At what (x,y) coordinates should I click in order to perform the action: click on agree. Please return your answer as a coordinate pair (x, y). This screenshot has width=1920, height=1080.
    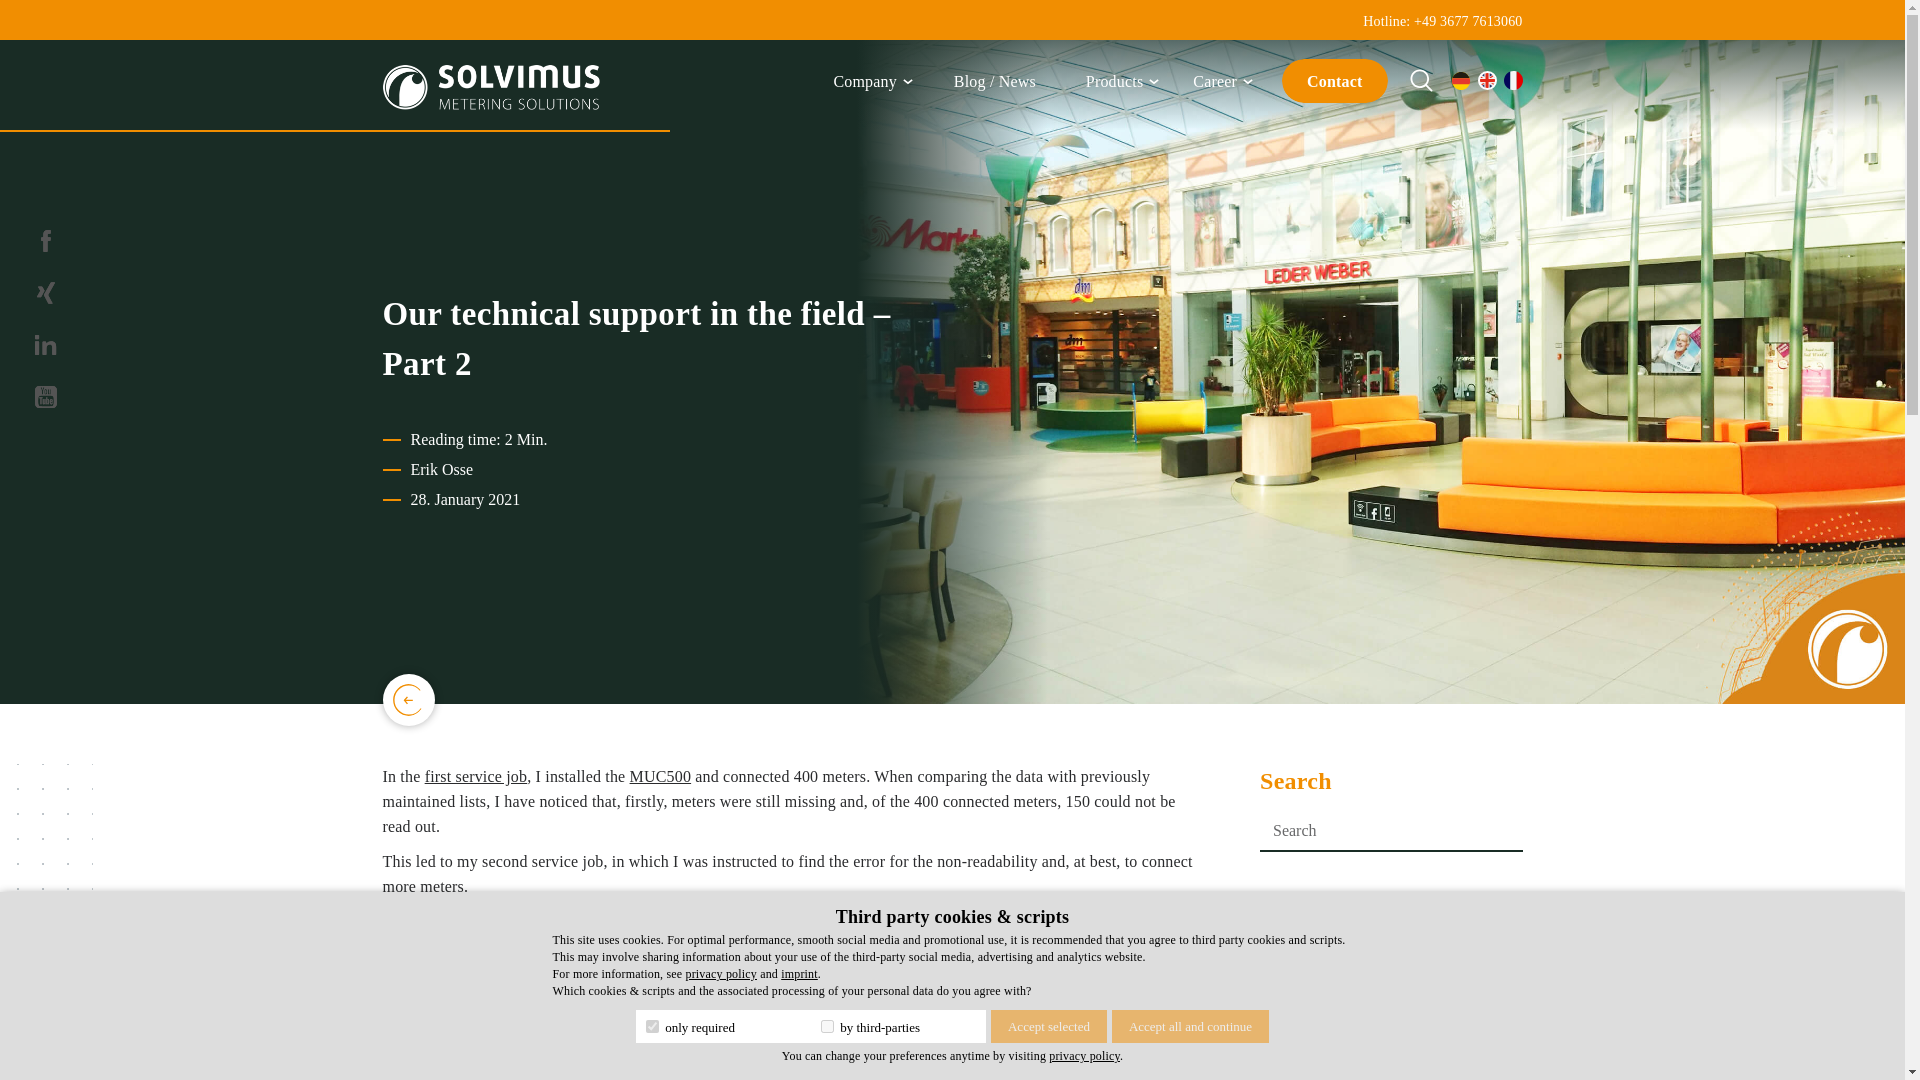
    Looking at the image, I should click on (652, 1026).